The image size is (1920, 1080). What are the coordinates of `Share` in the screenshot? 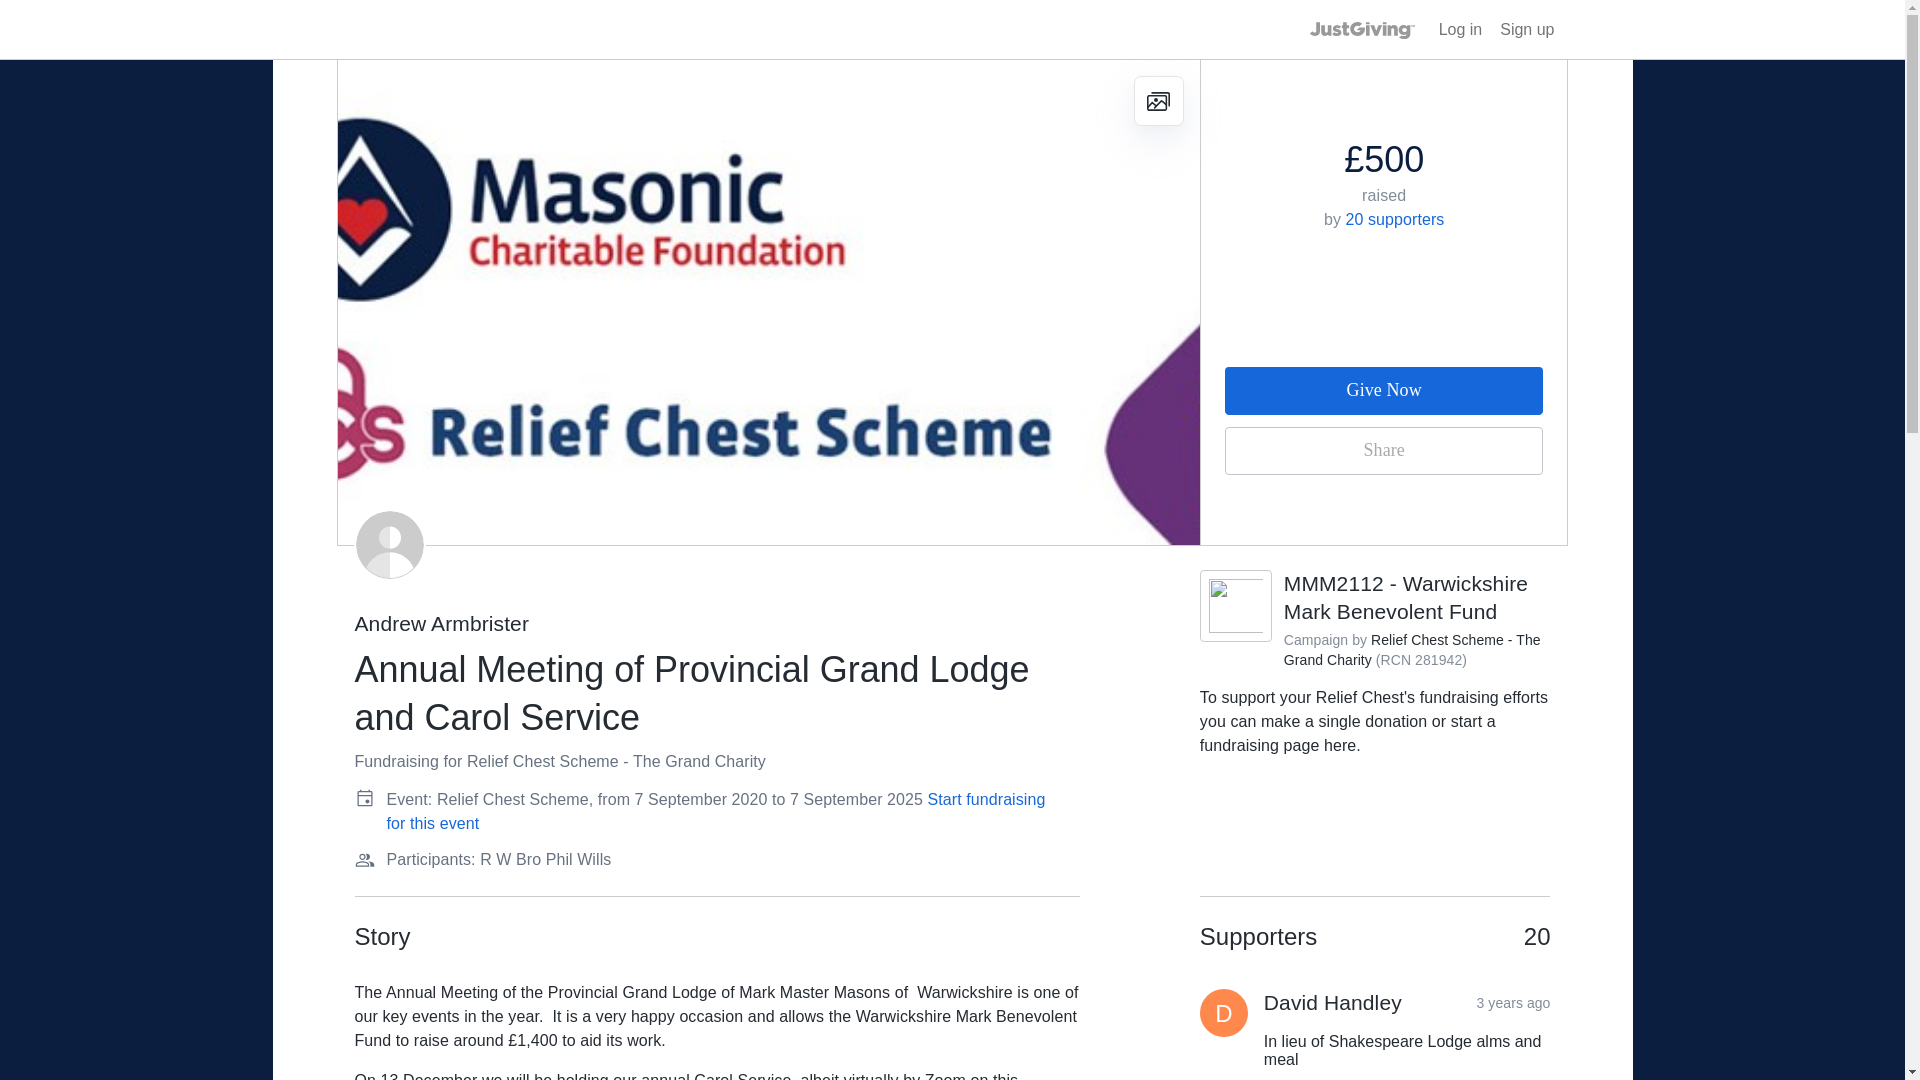 It's located at (1384, 450).